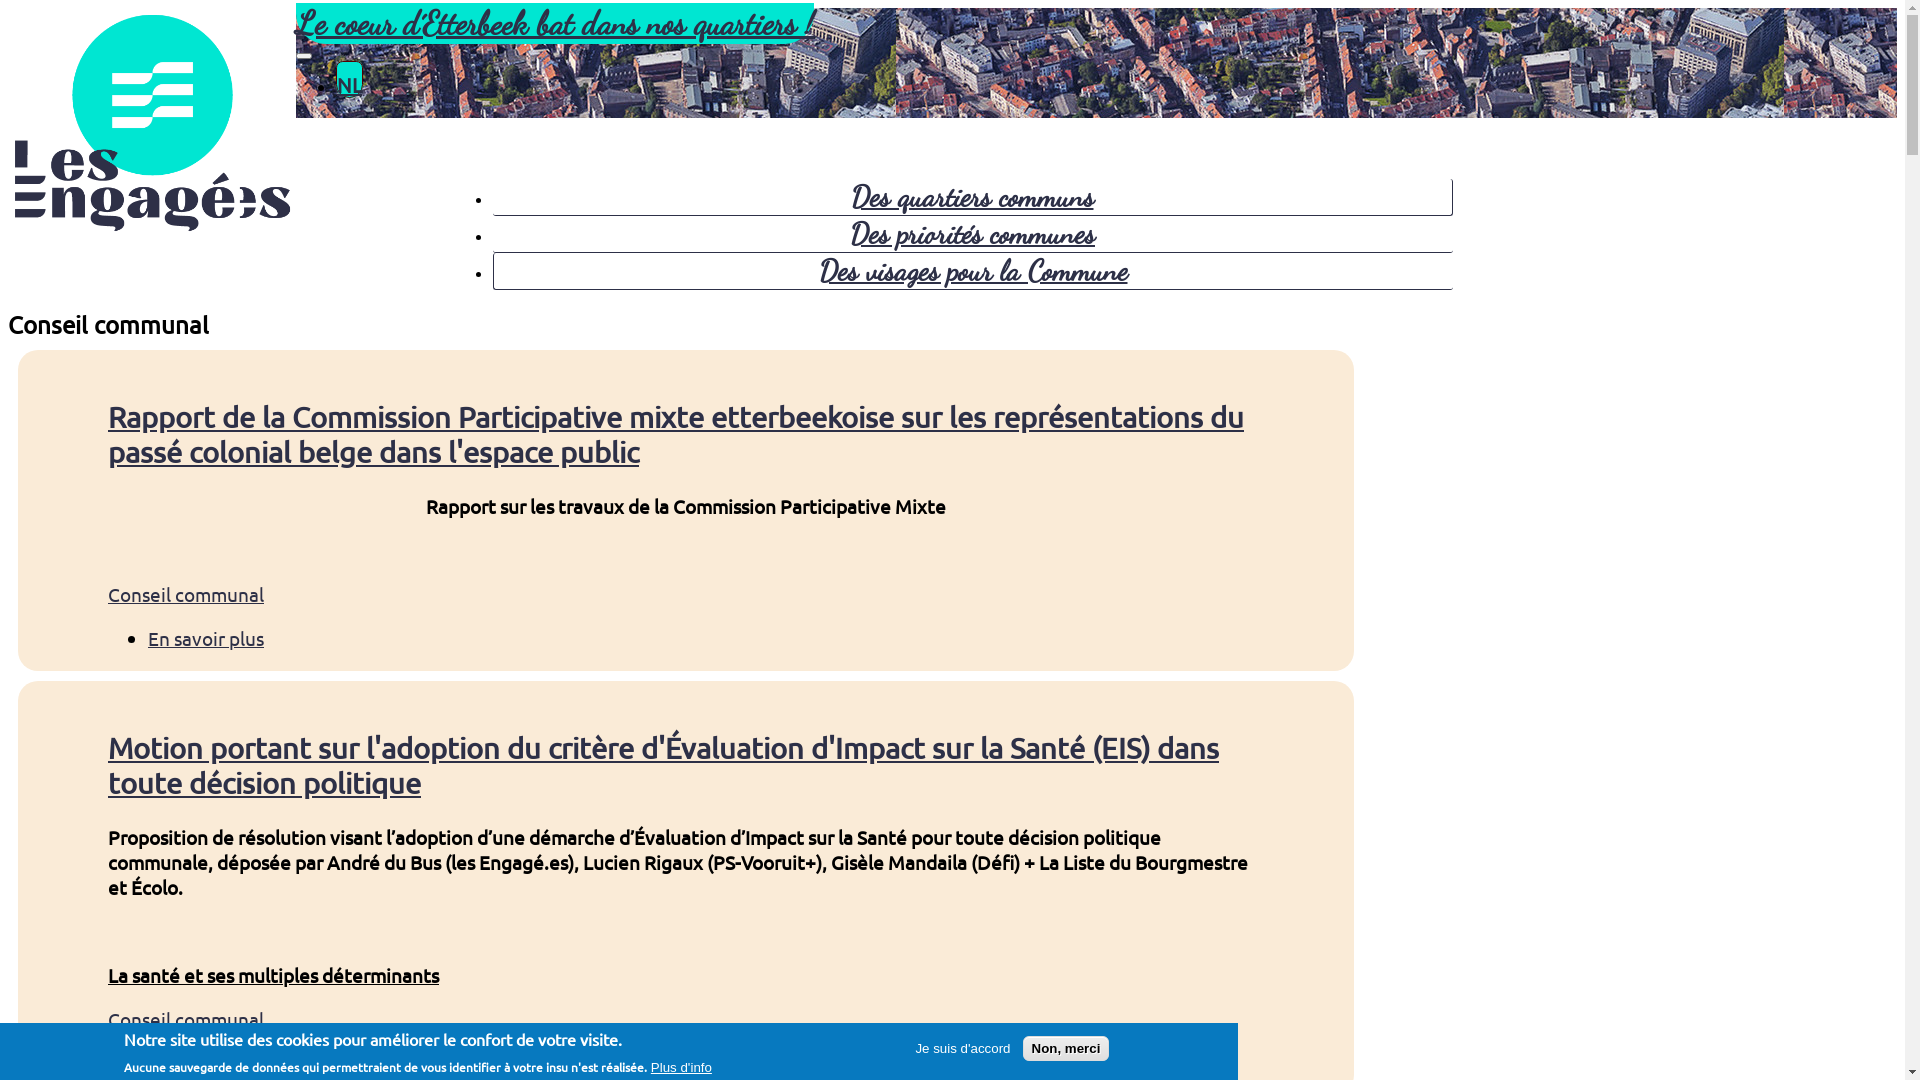  Describe the element at coordinates (350, 80) in the screenshot. I see `NL` at that location.